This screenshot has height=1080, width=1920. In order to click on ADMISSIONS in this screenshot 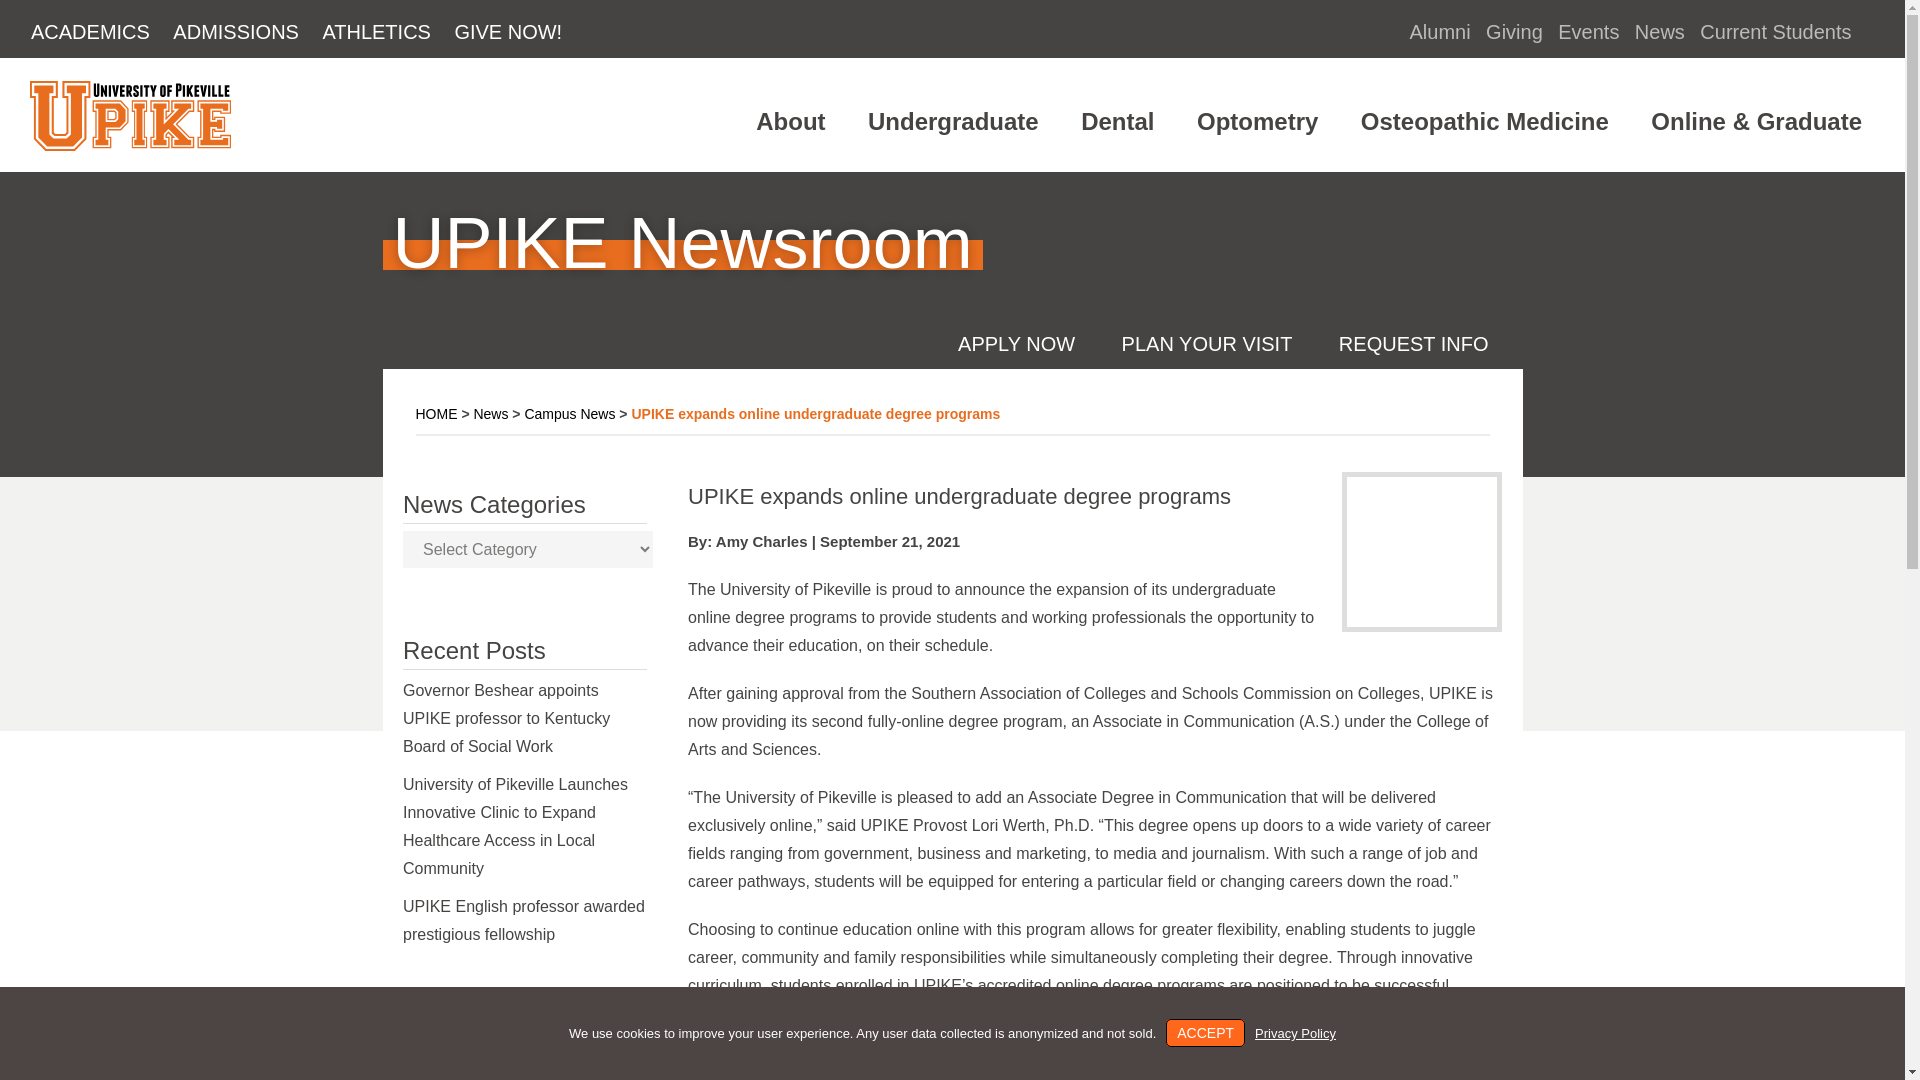, I will do `click(235, 32)`.